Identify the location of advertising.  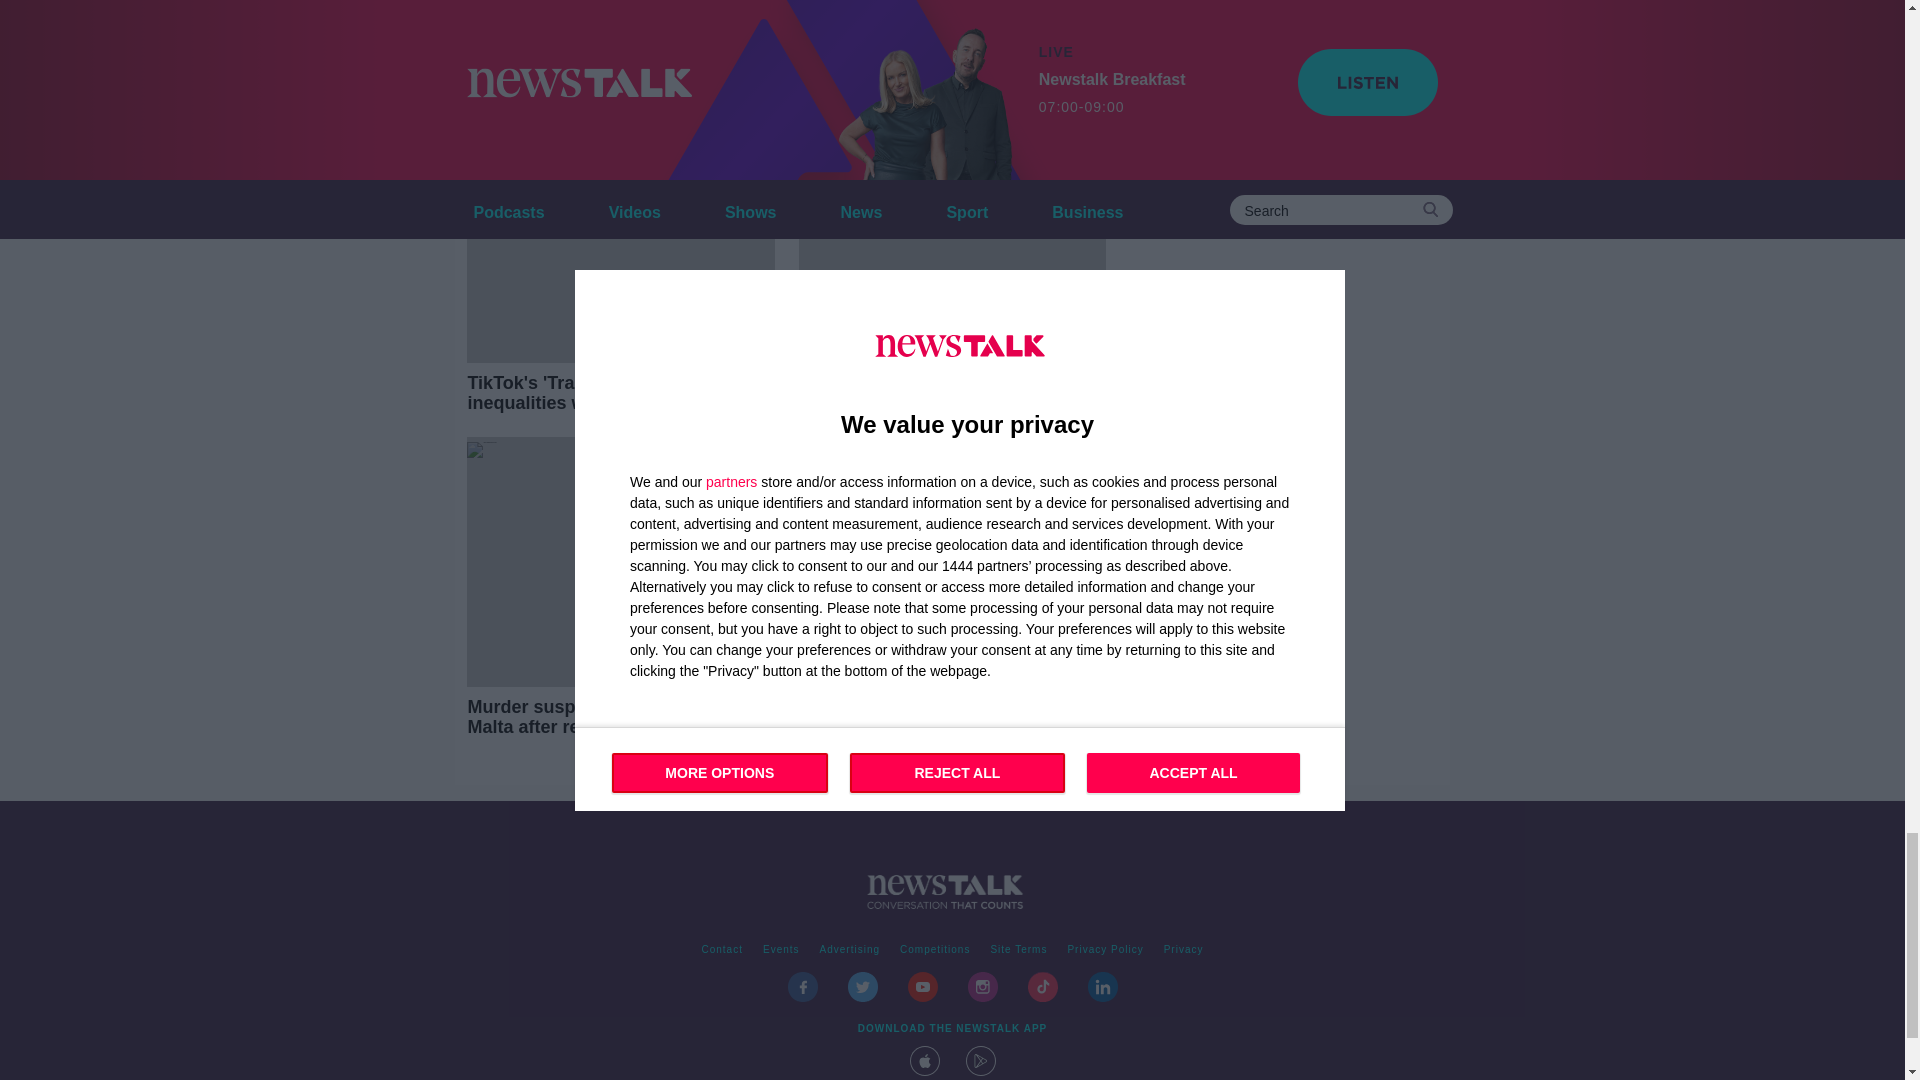
(850, 950).